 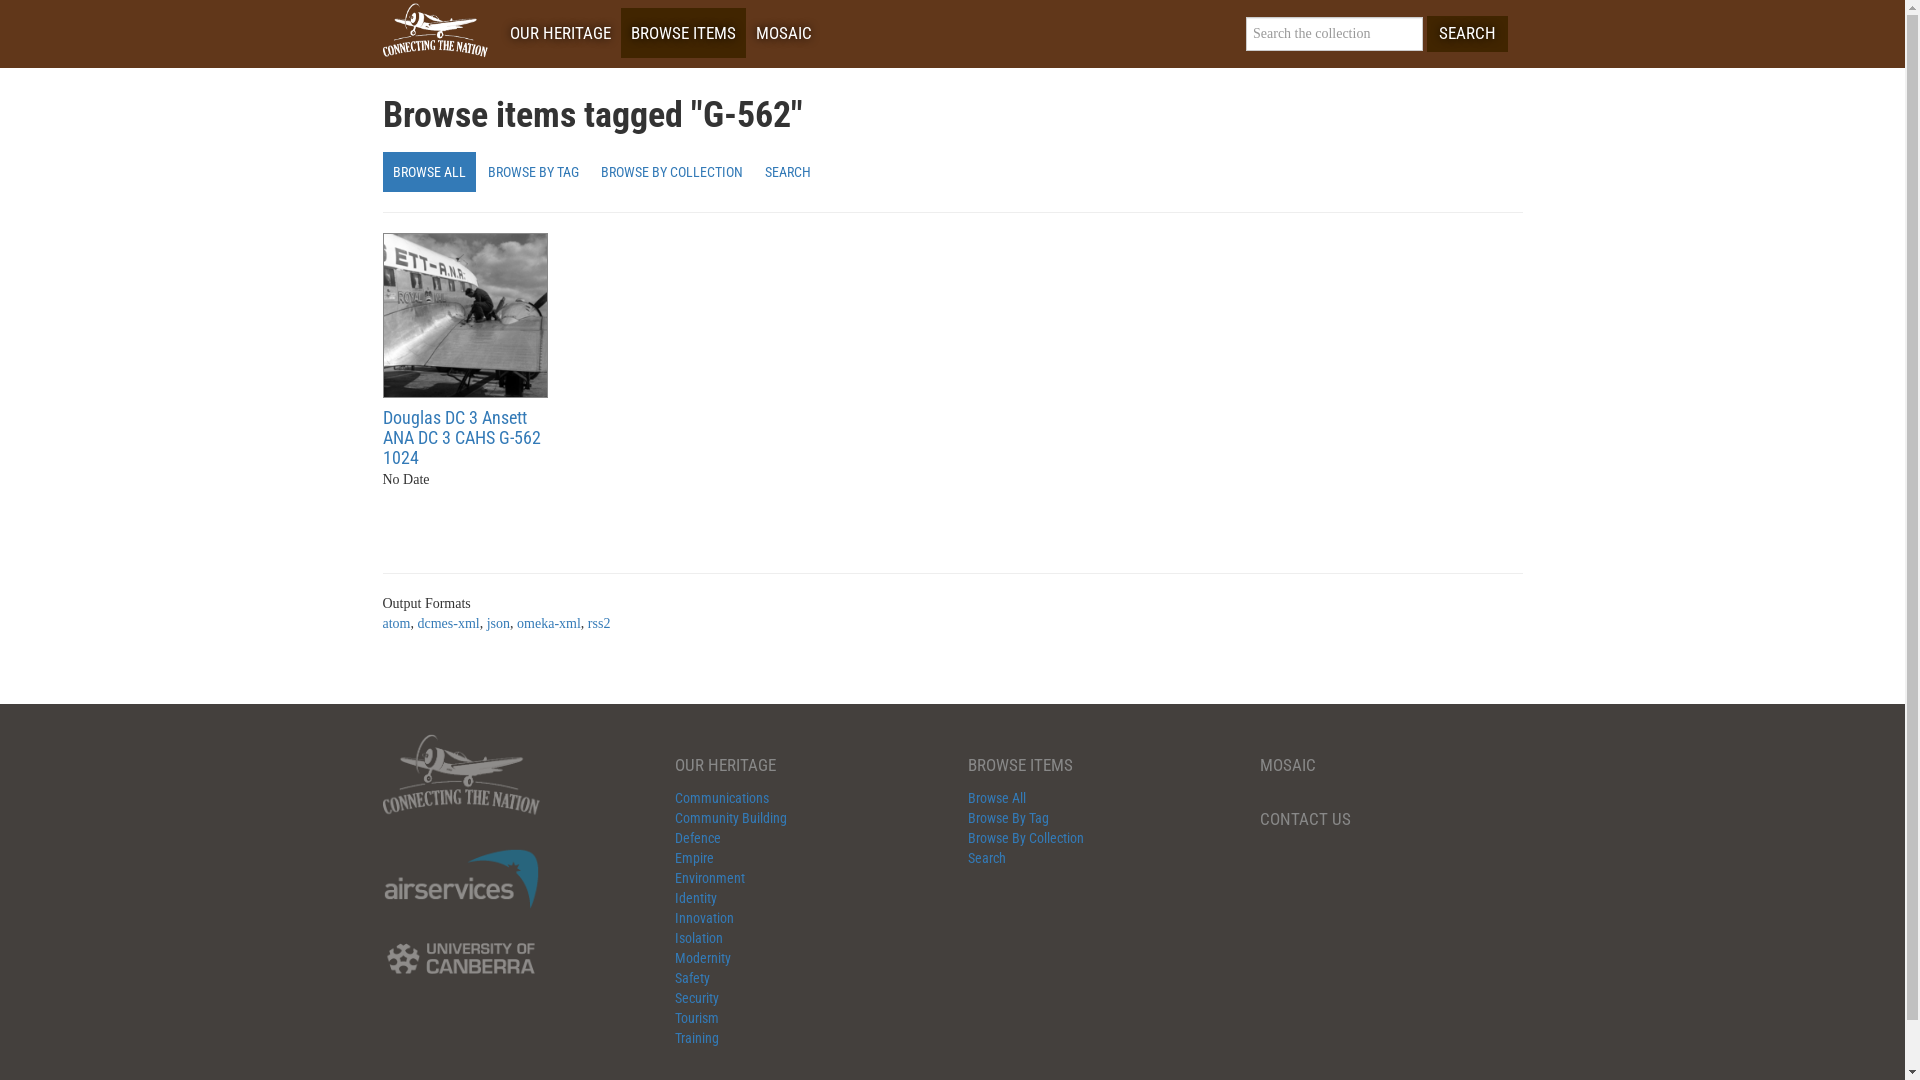 I want to click on MOSAIC, so click(x=784, y=33).